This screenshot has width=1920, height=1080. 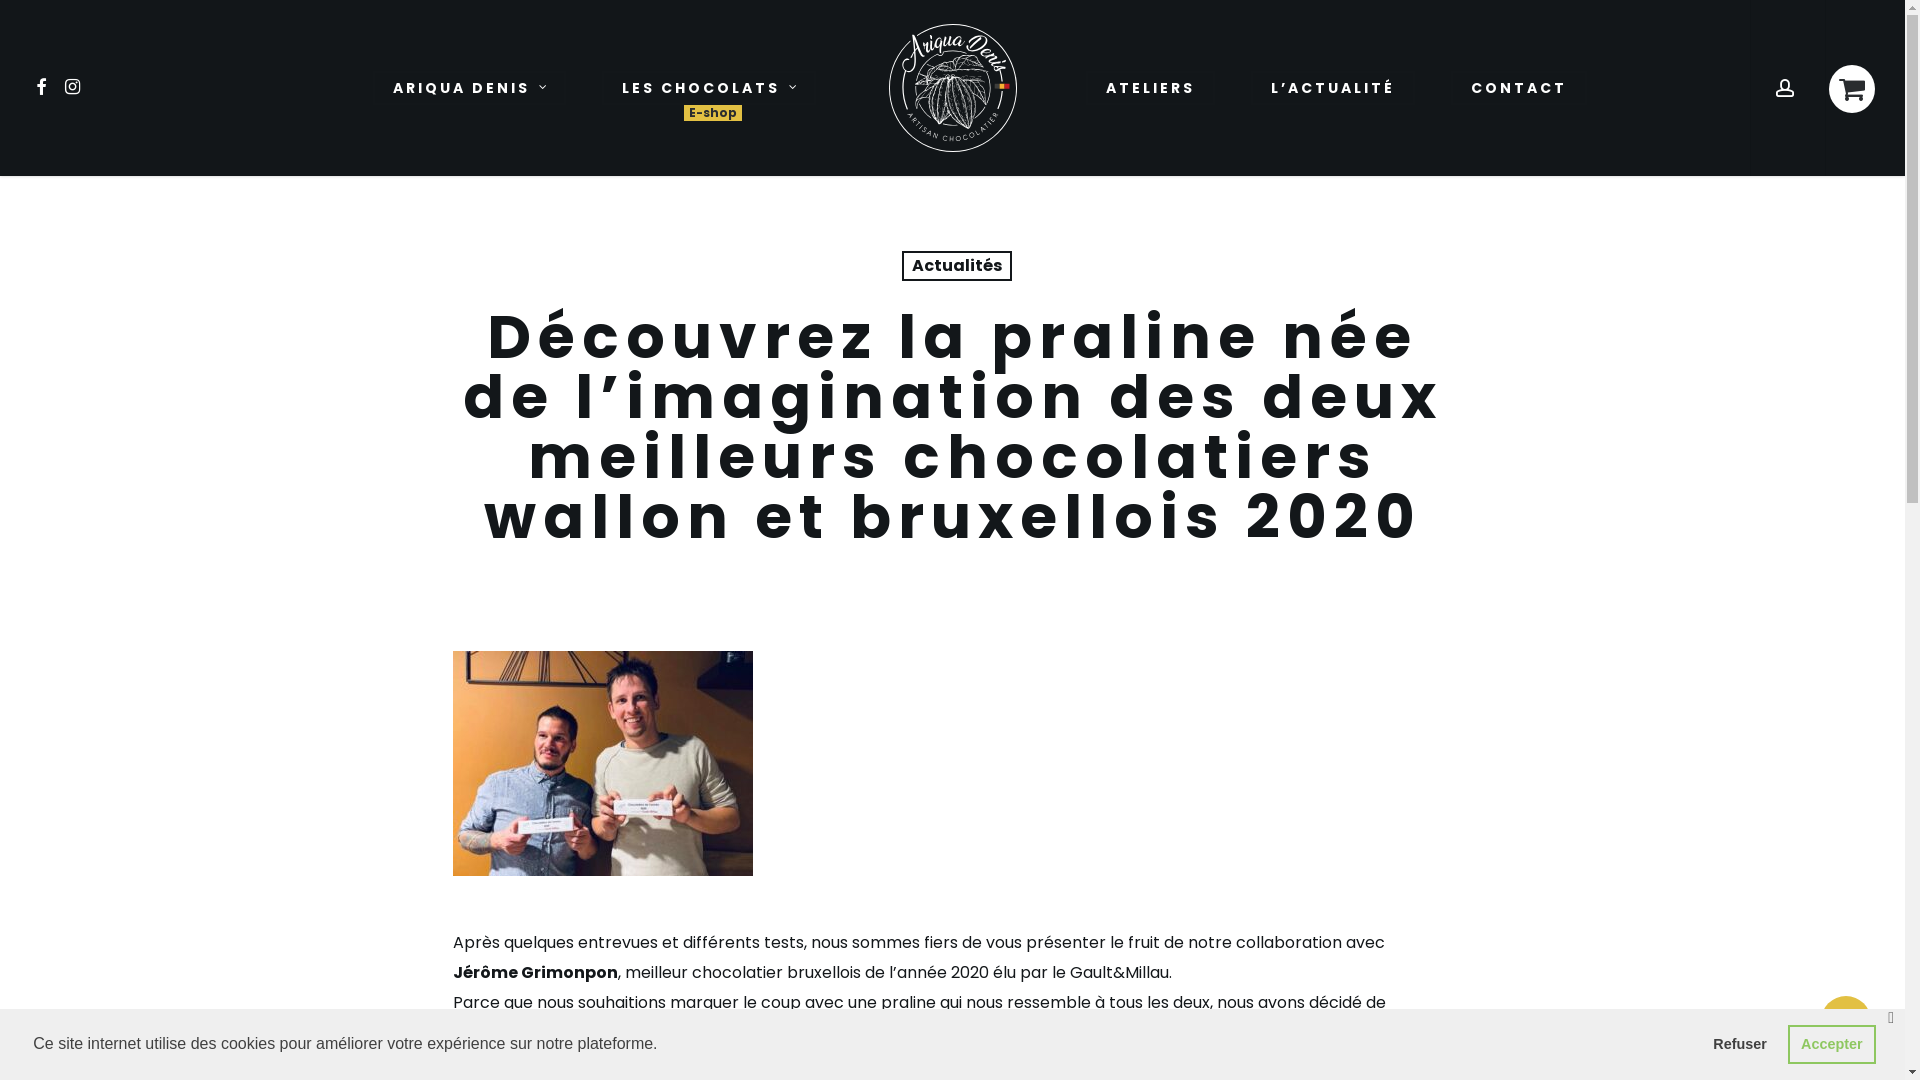 What do you see at coordinates (1867, 10) in the screenshot?
I see `Menu` at bounding box center [1867, 10].